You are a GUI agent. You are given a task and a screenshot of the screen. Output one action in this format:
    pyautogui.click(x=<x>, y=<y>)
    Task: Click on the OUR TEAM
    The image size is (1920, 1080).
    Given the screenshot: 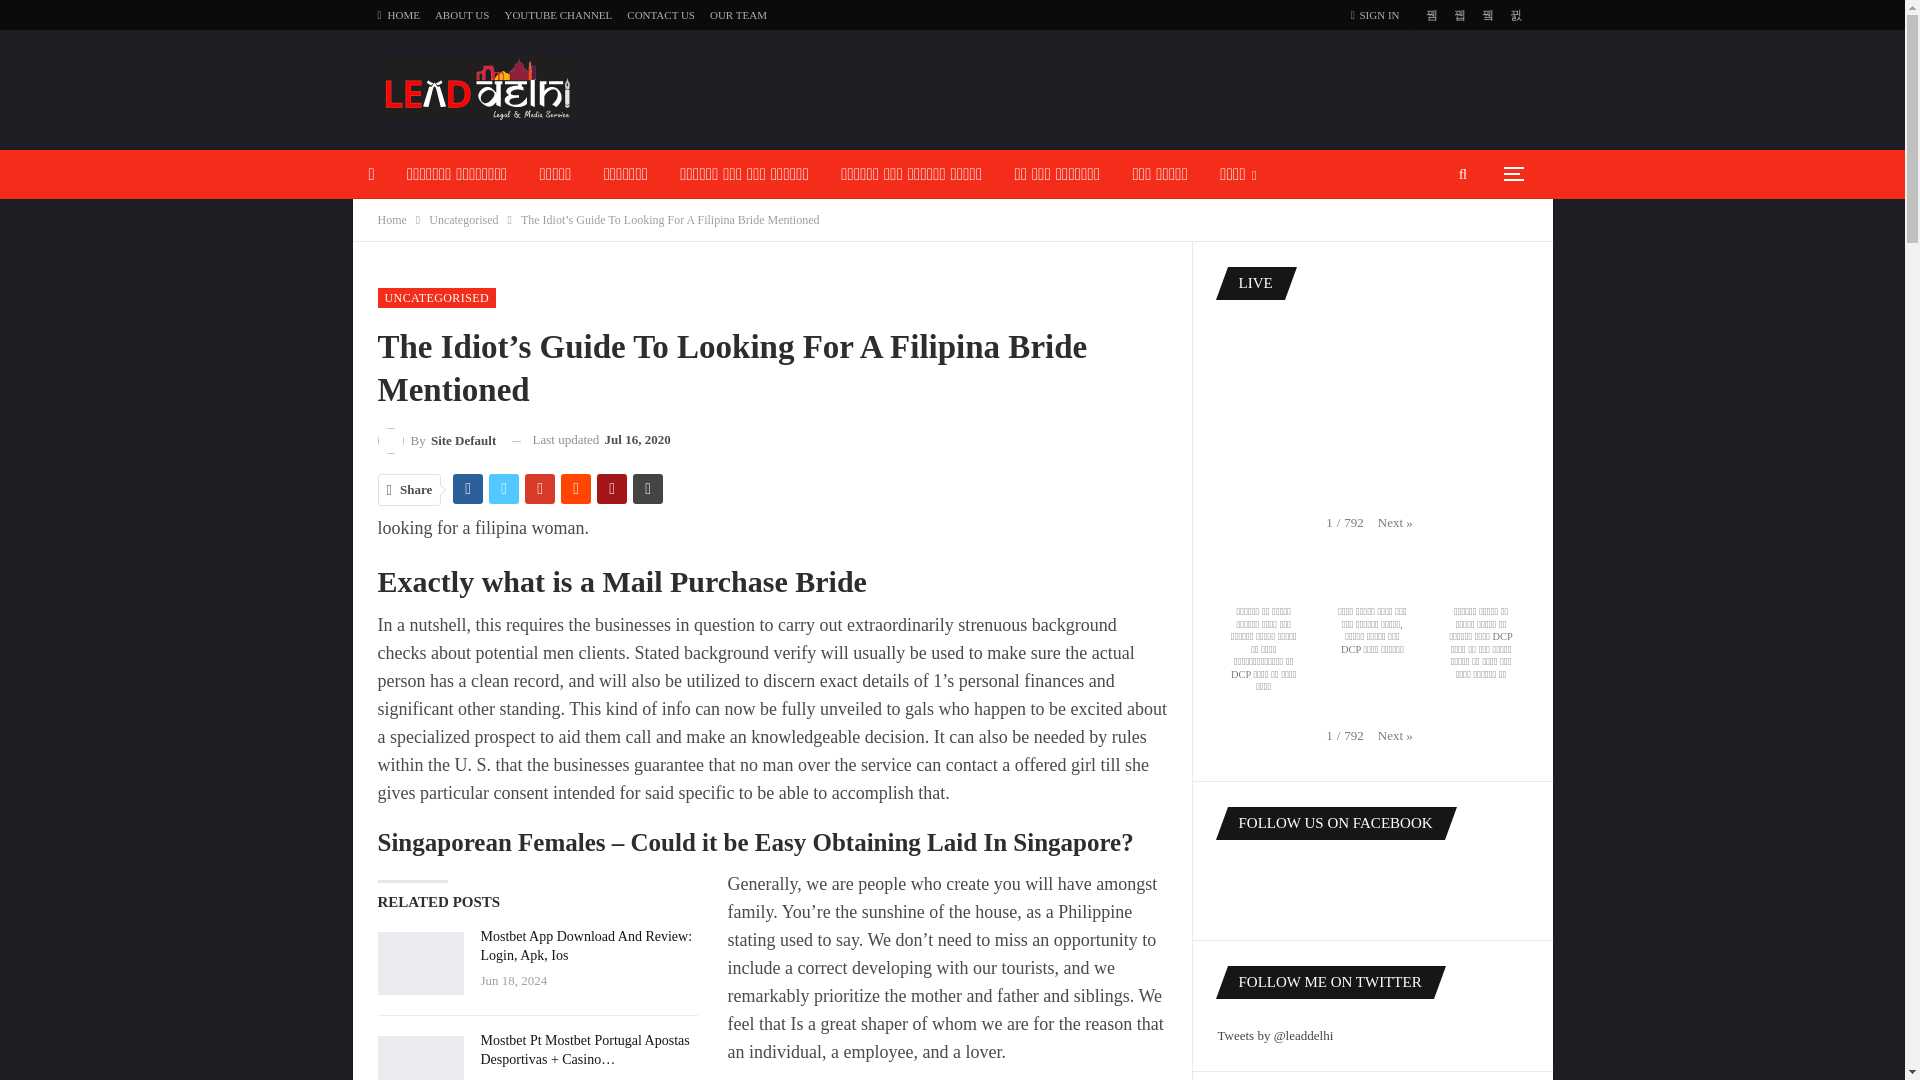 What is the action you would take?
    pyautogui.click(x=738, y=14)
    